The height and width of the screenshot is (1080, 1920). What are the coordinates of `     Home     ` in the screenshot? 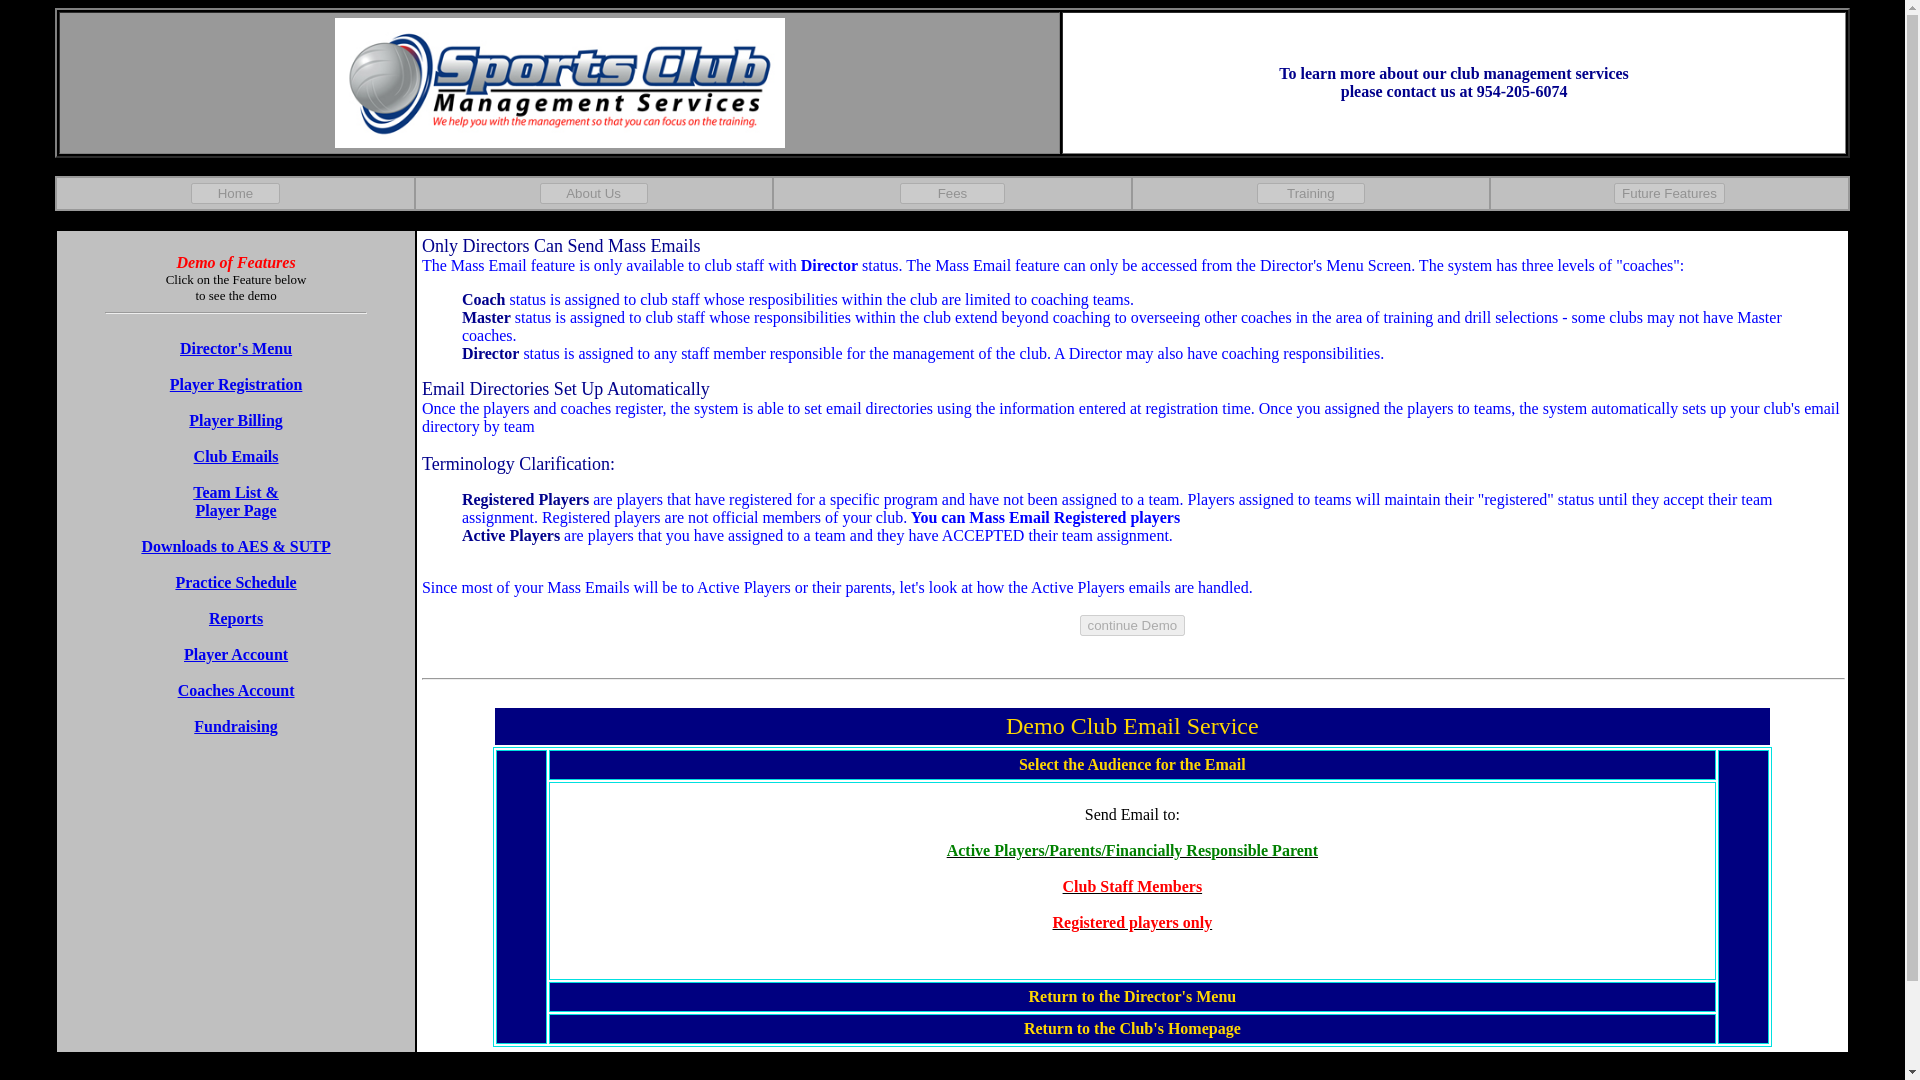 It's located at (235, 193).